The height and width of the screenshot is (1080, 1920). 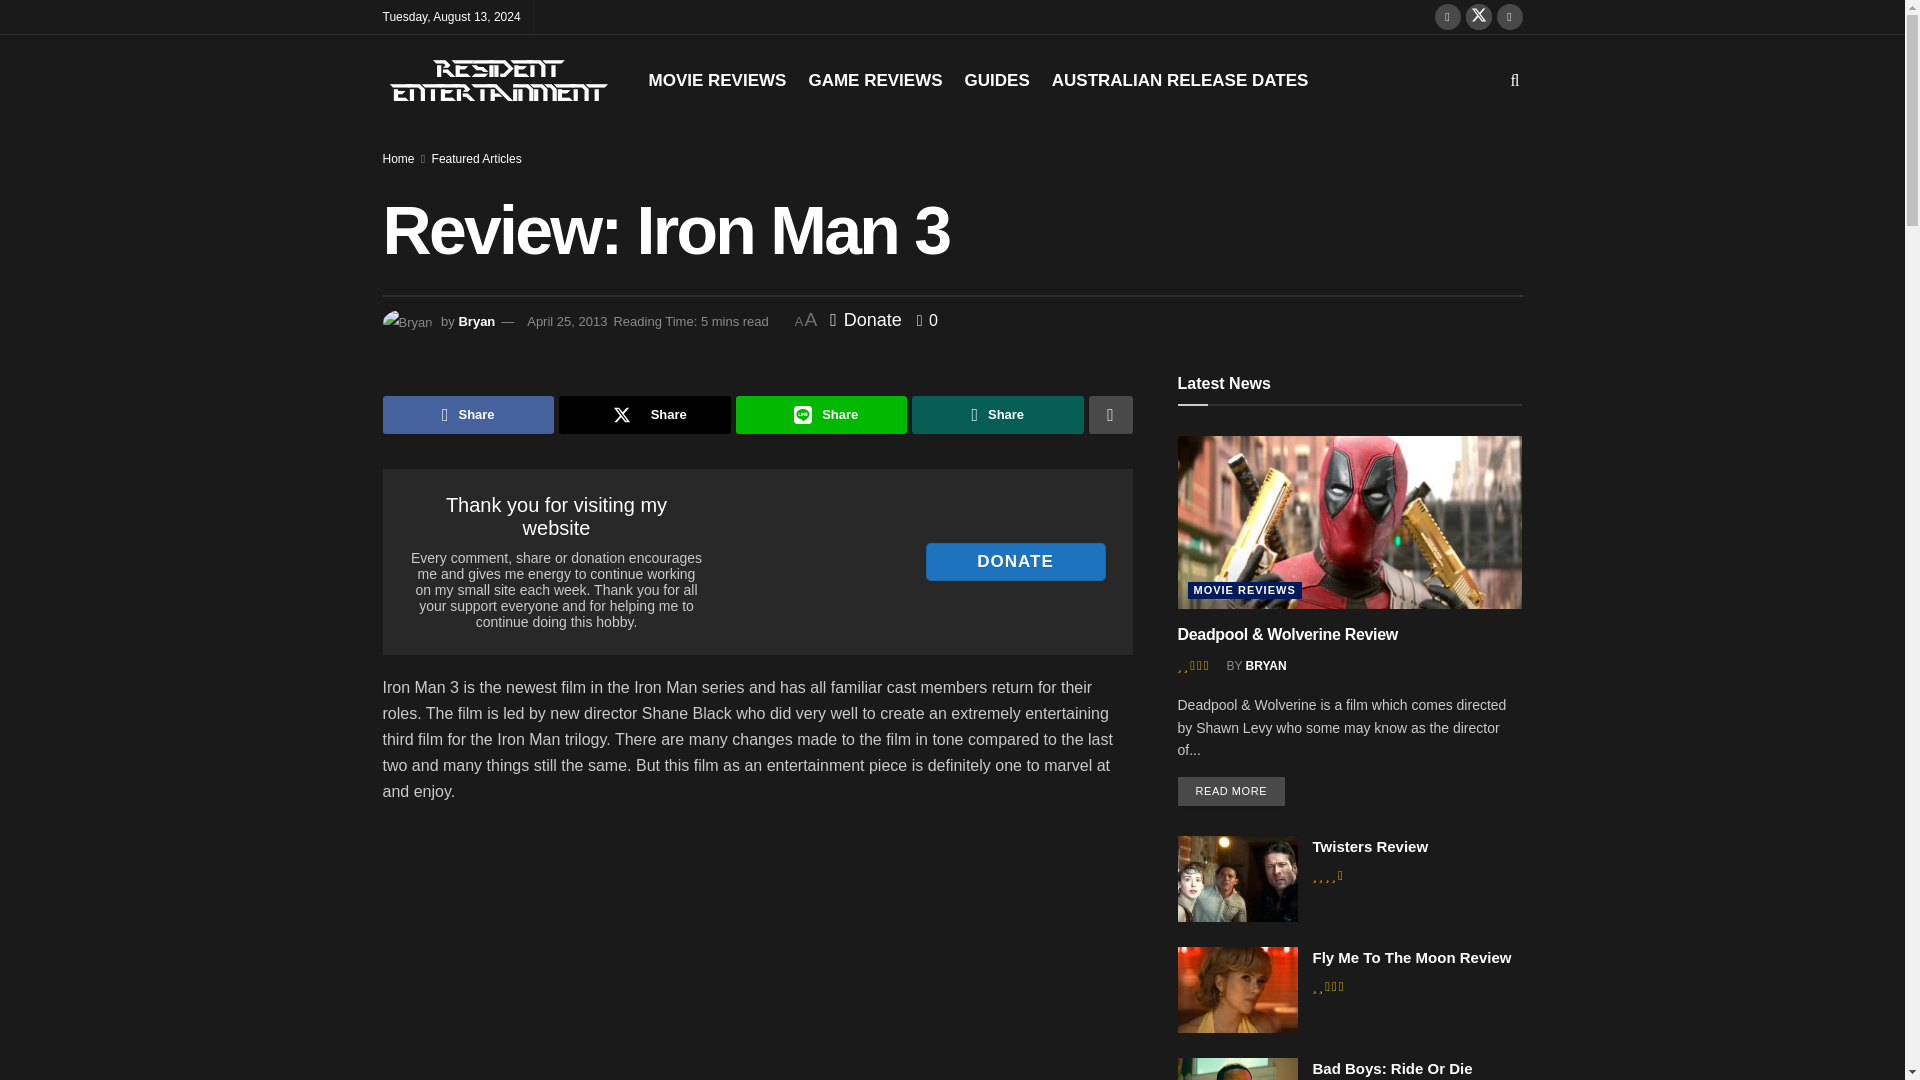 I want to click on Featured Articles, so click(x=477, y=159).